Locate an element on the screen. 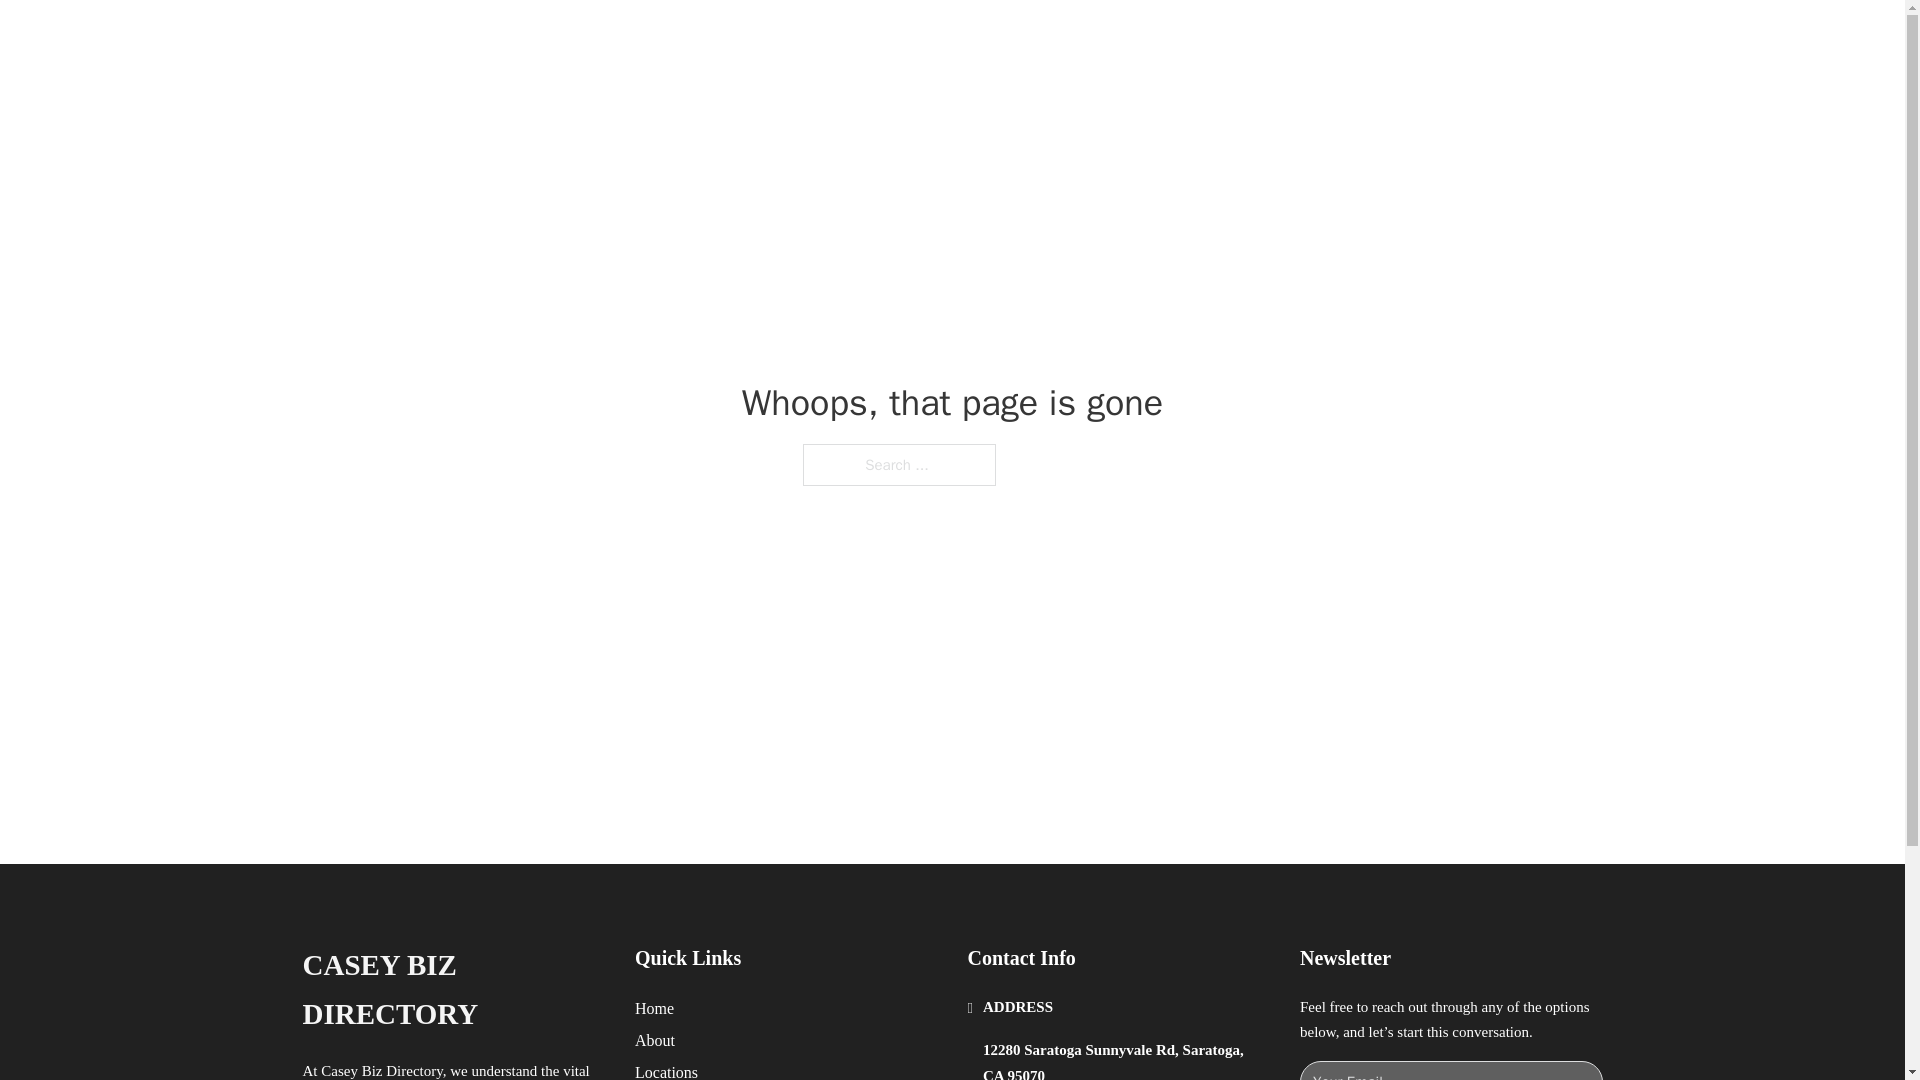 This screenshot has width=1920, height=1080. CASEY BIZ DIRECTORY is located at coordinates (556, 38).